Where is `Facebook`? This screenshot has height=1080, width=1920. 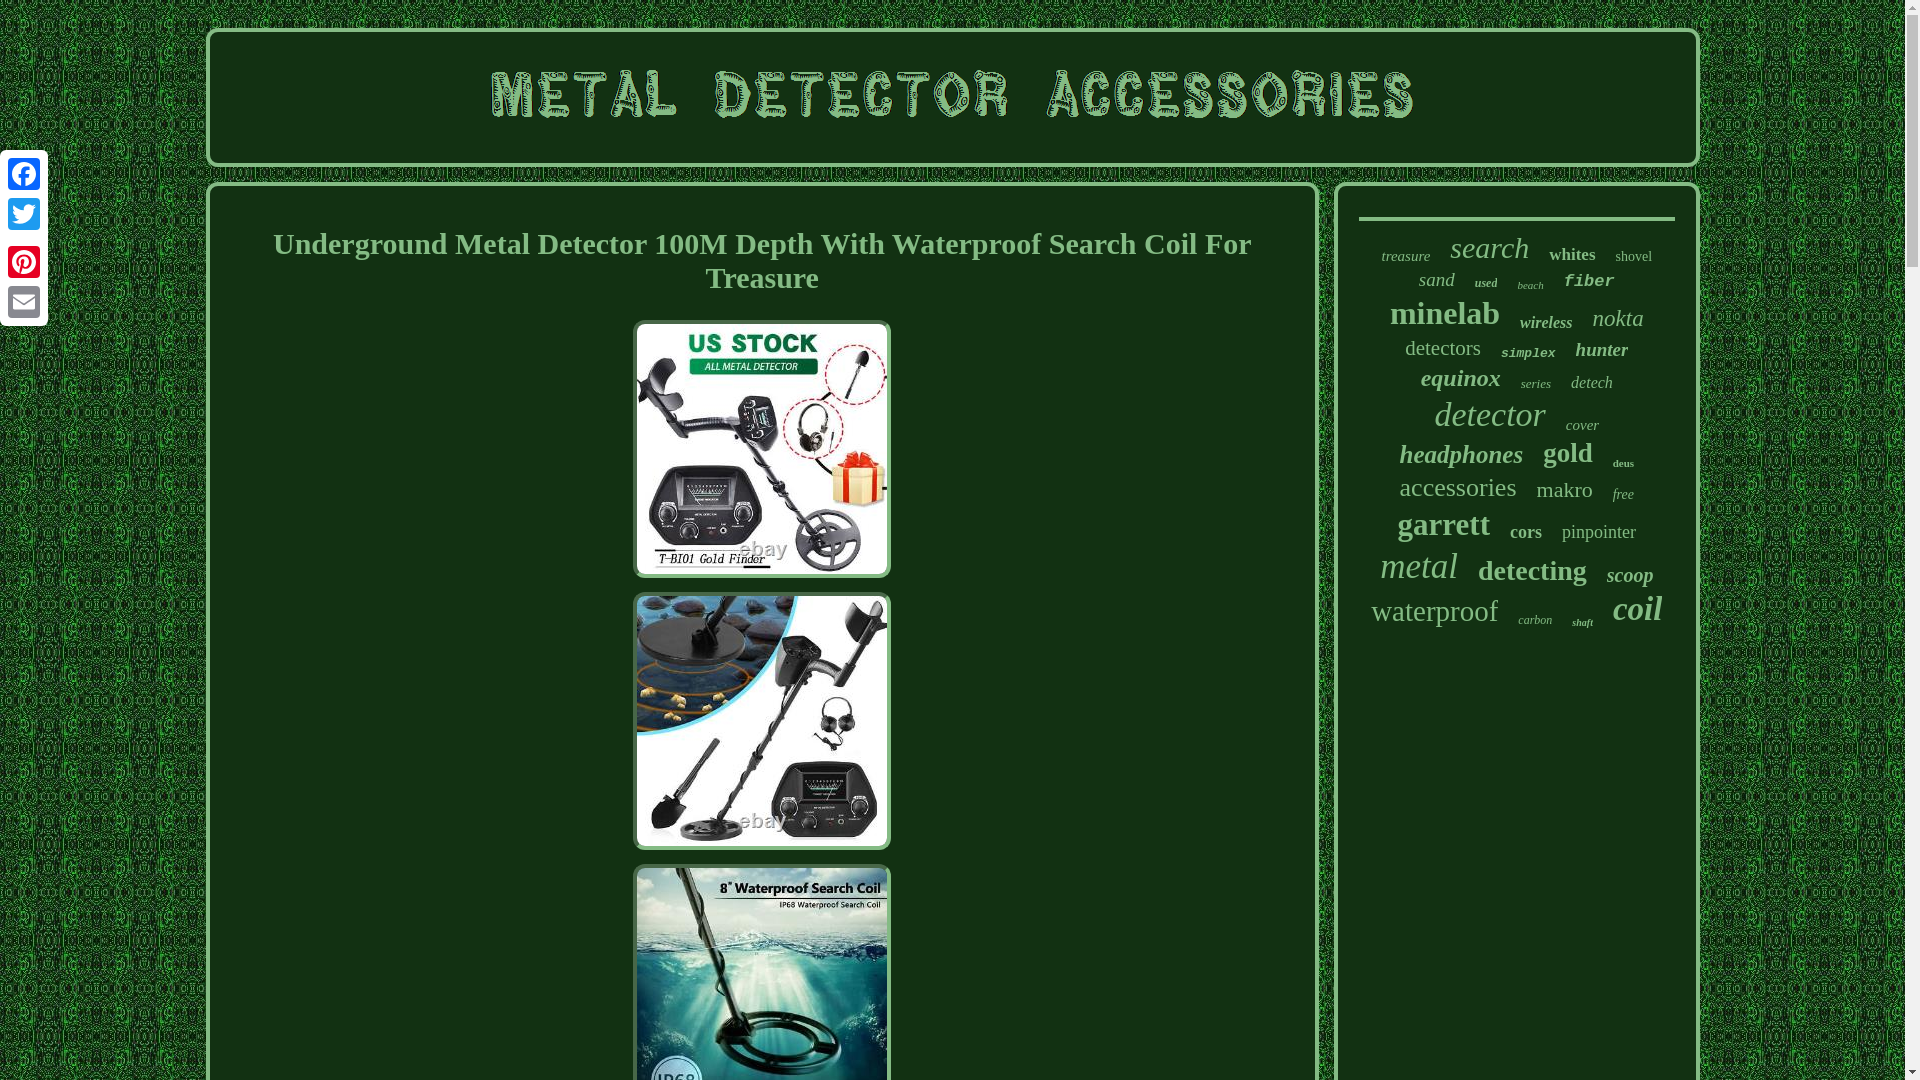
Facebook is located at coordinates (24, 174).